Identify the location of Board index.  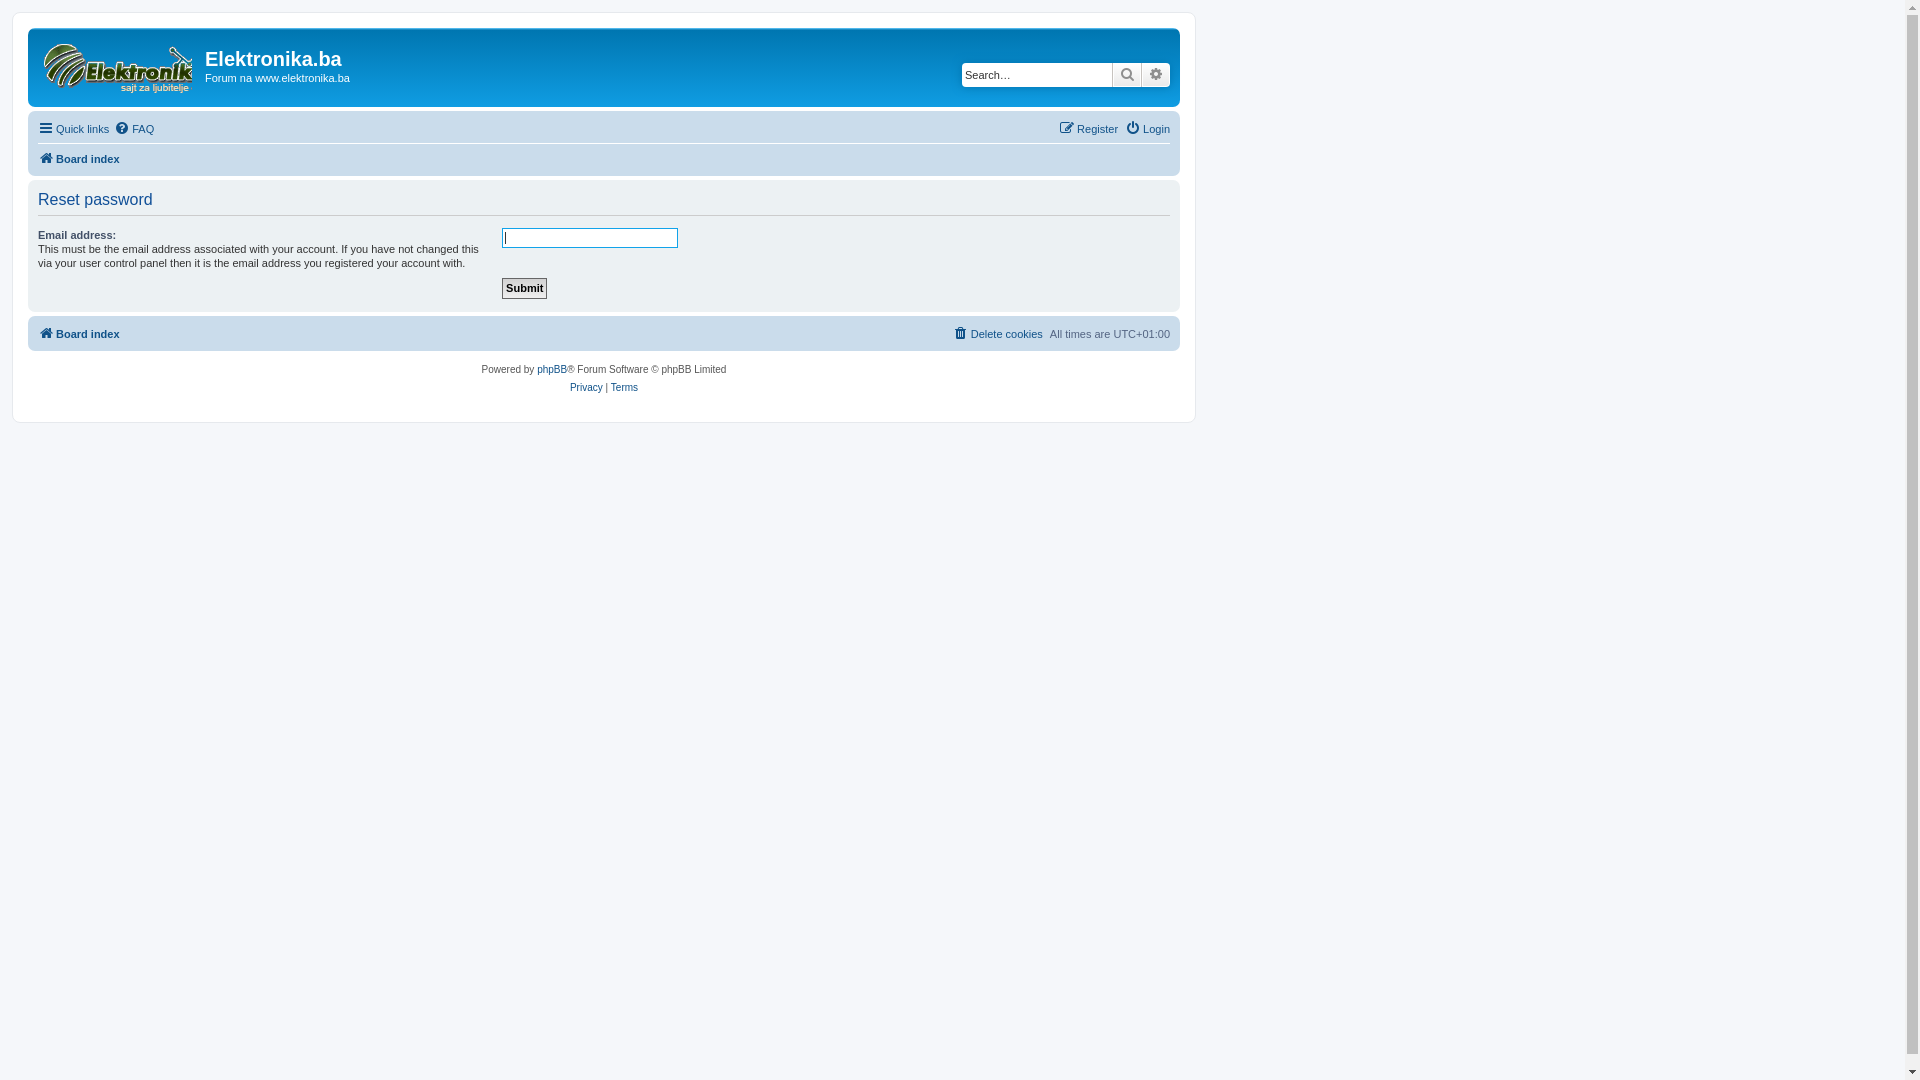
(119, 65).